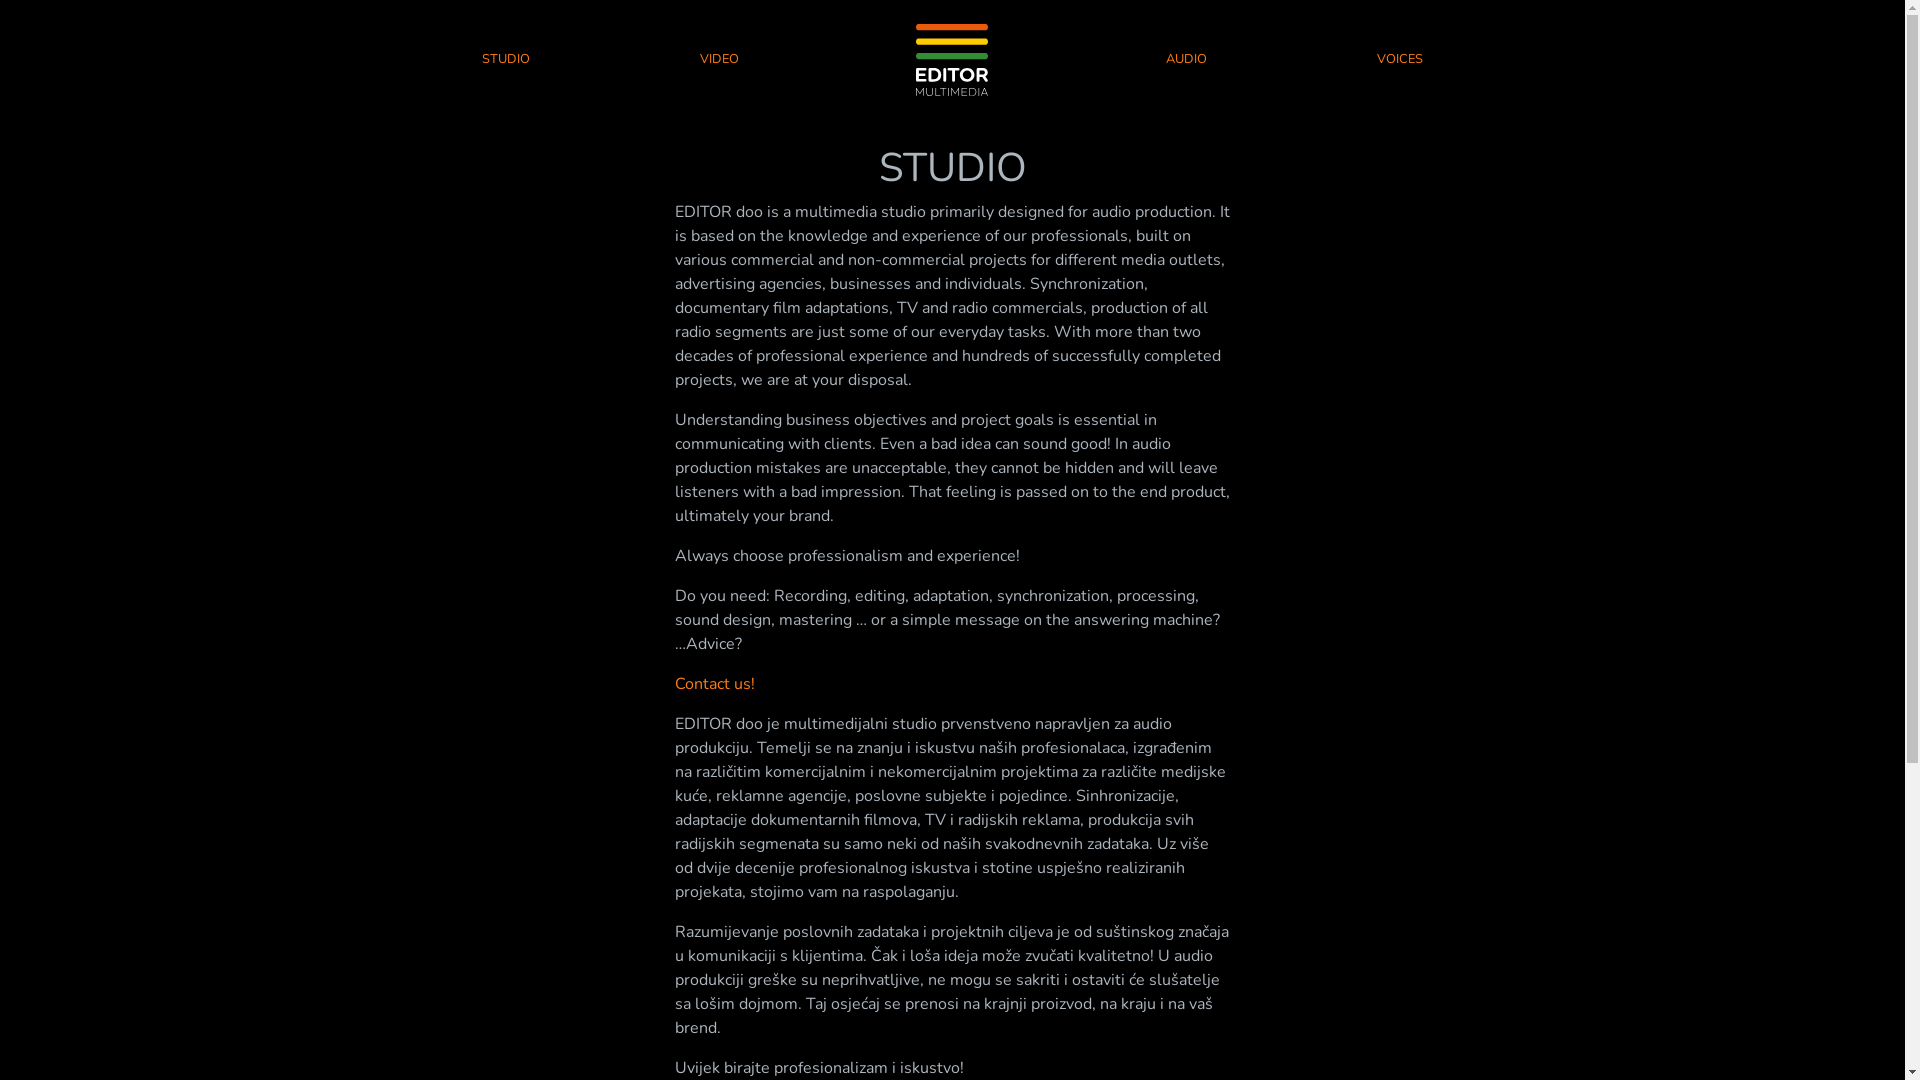 The image size is (1920, 1080). I want to click on STUDIO, so click(506, 60).